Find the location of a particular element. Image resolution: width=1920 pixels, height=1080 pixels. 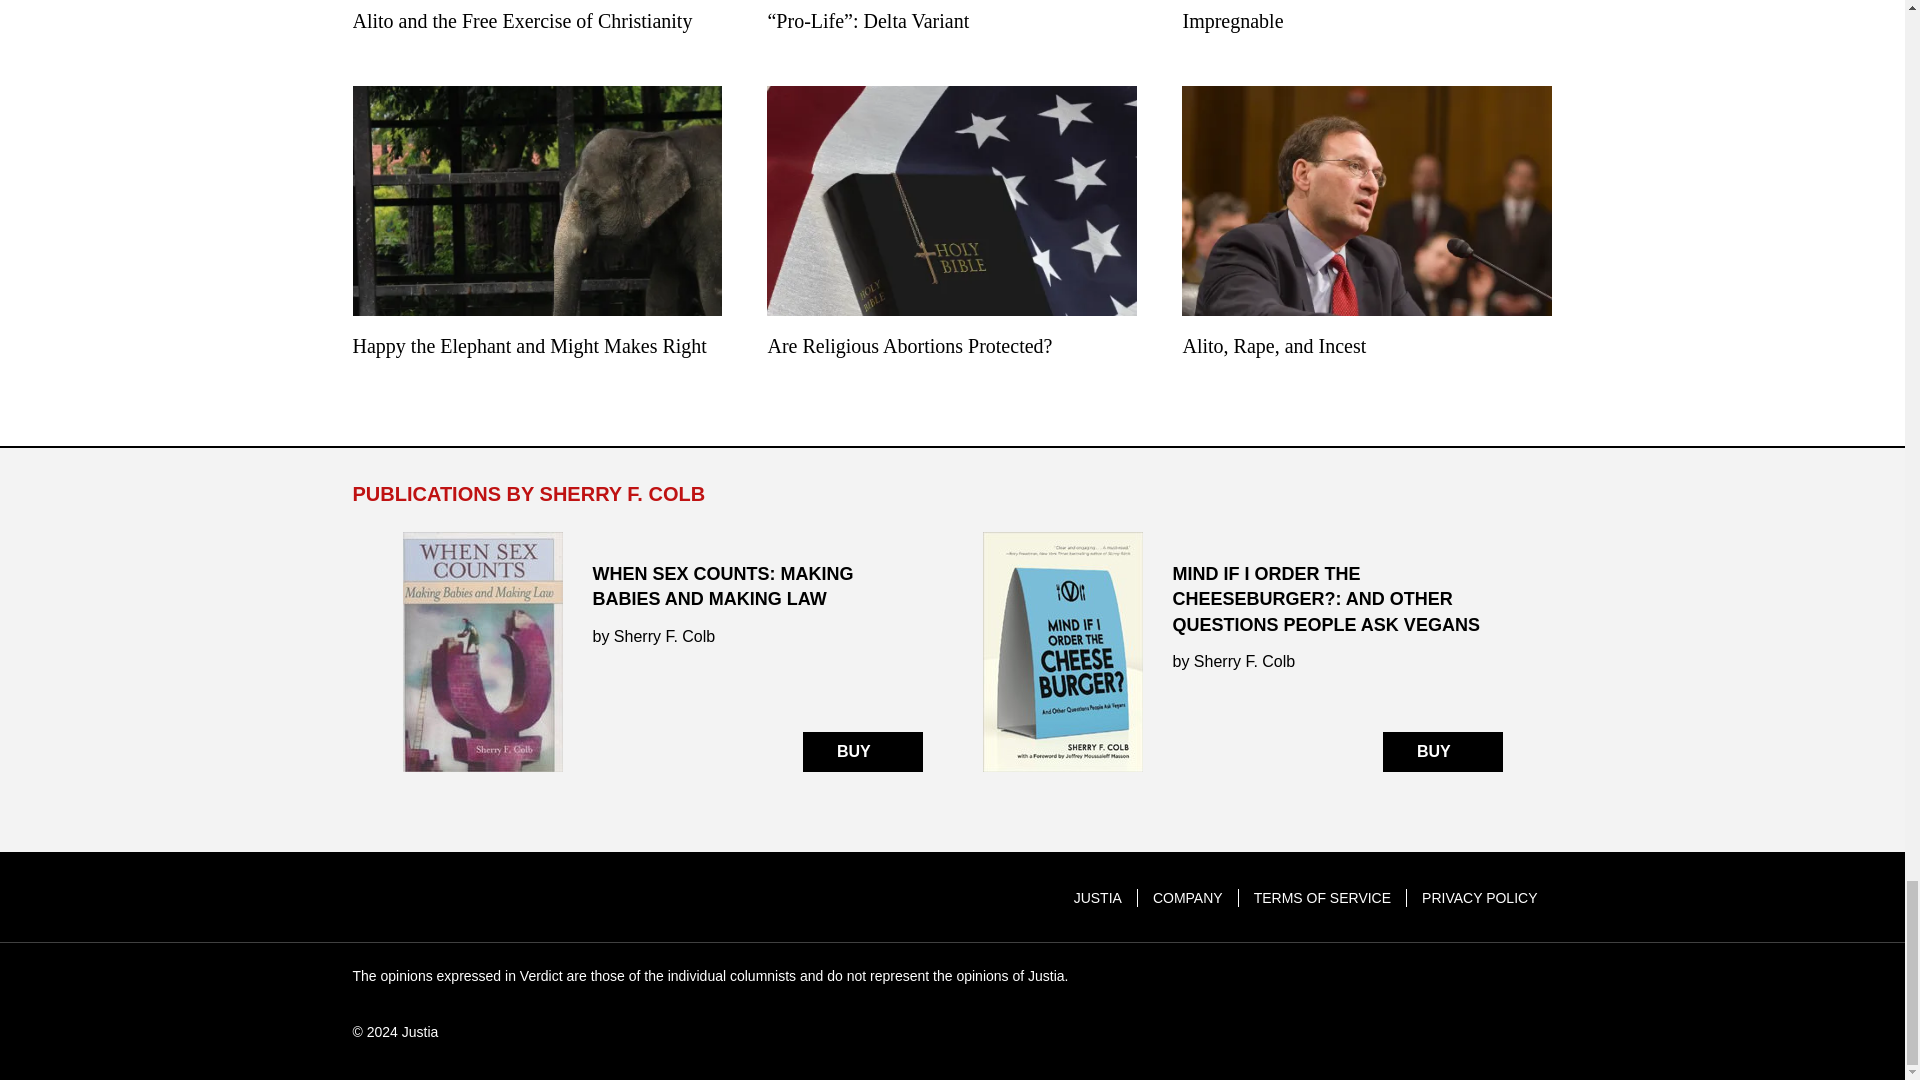

Impregnable is located at coordinates (1366, 32).